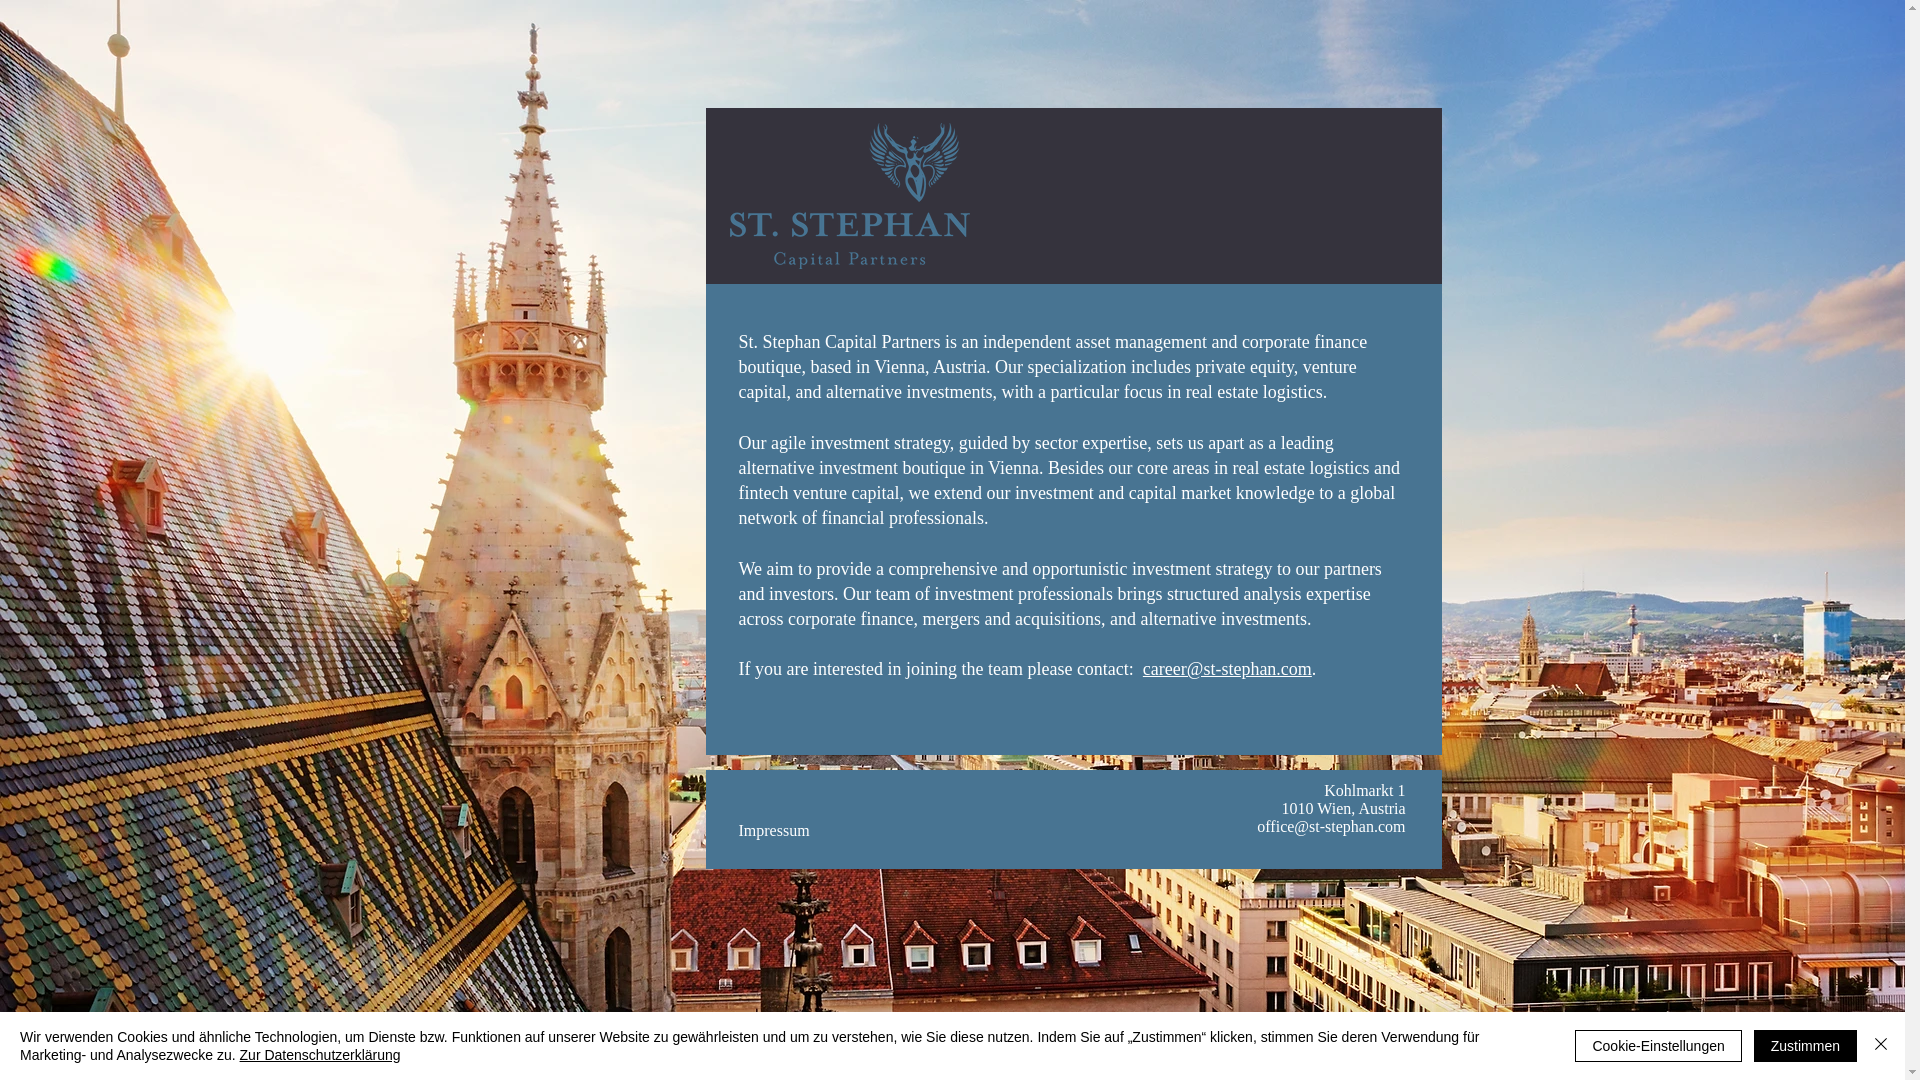 The height and width of the screenshot is (1080, 1920). I want to click on Cookie-Einstellungen, so click(1658, 1046).